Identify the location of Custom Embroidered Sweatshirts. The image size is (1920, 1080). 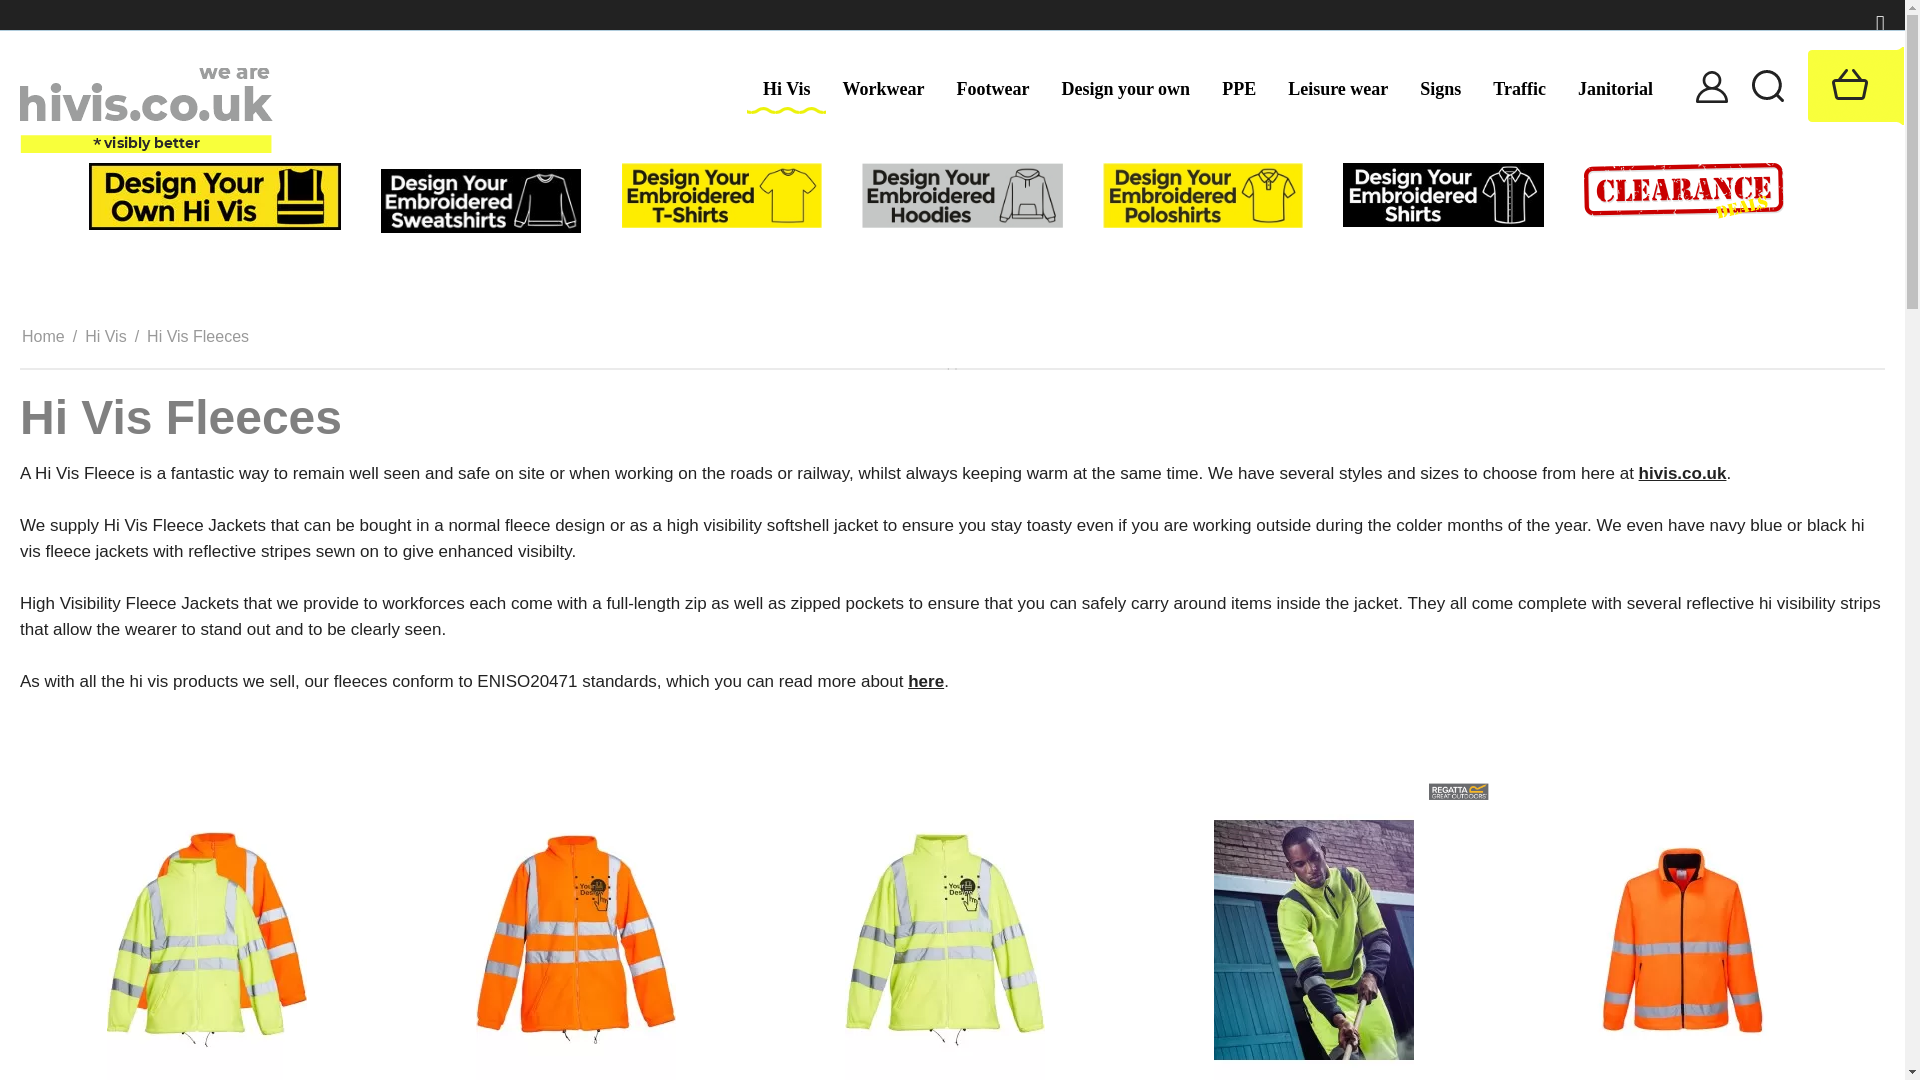
(480, 200).